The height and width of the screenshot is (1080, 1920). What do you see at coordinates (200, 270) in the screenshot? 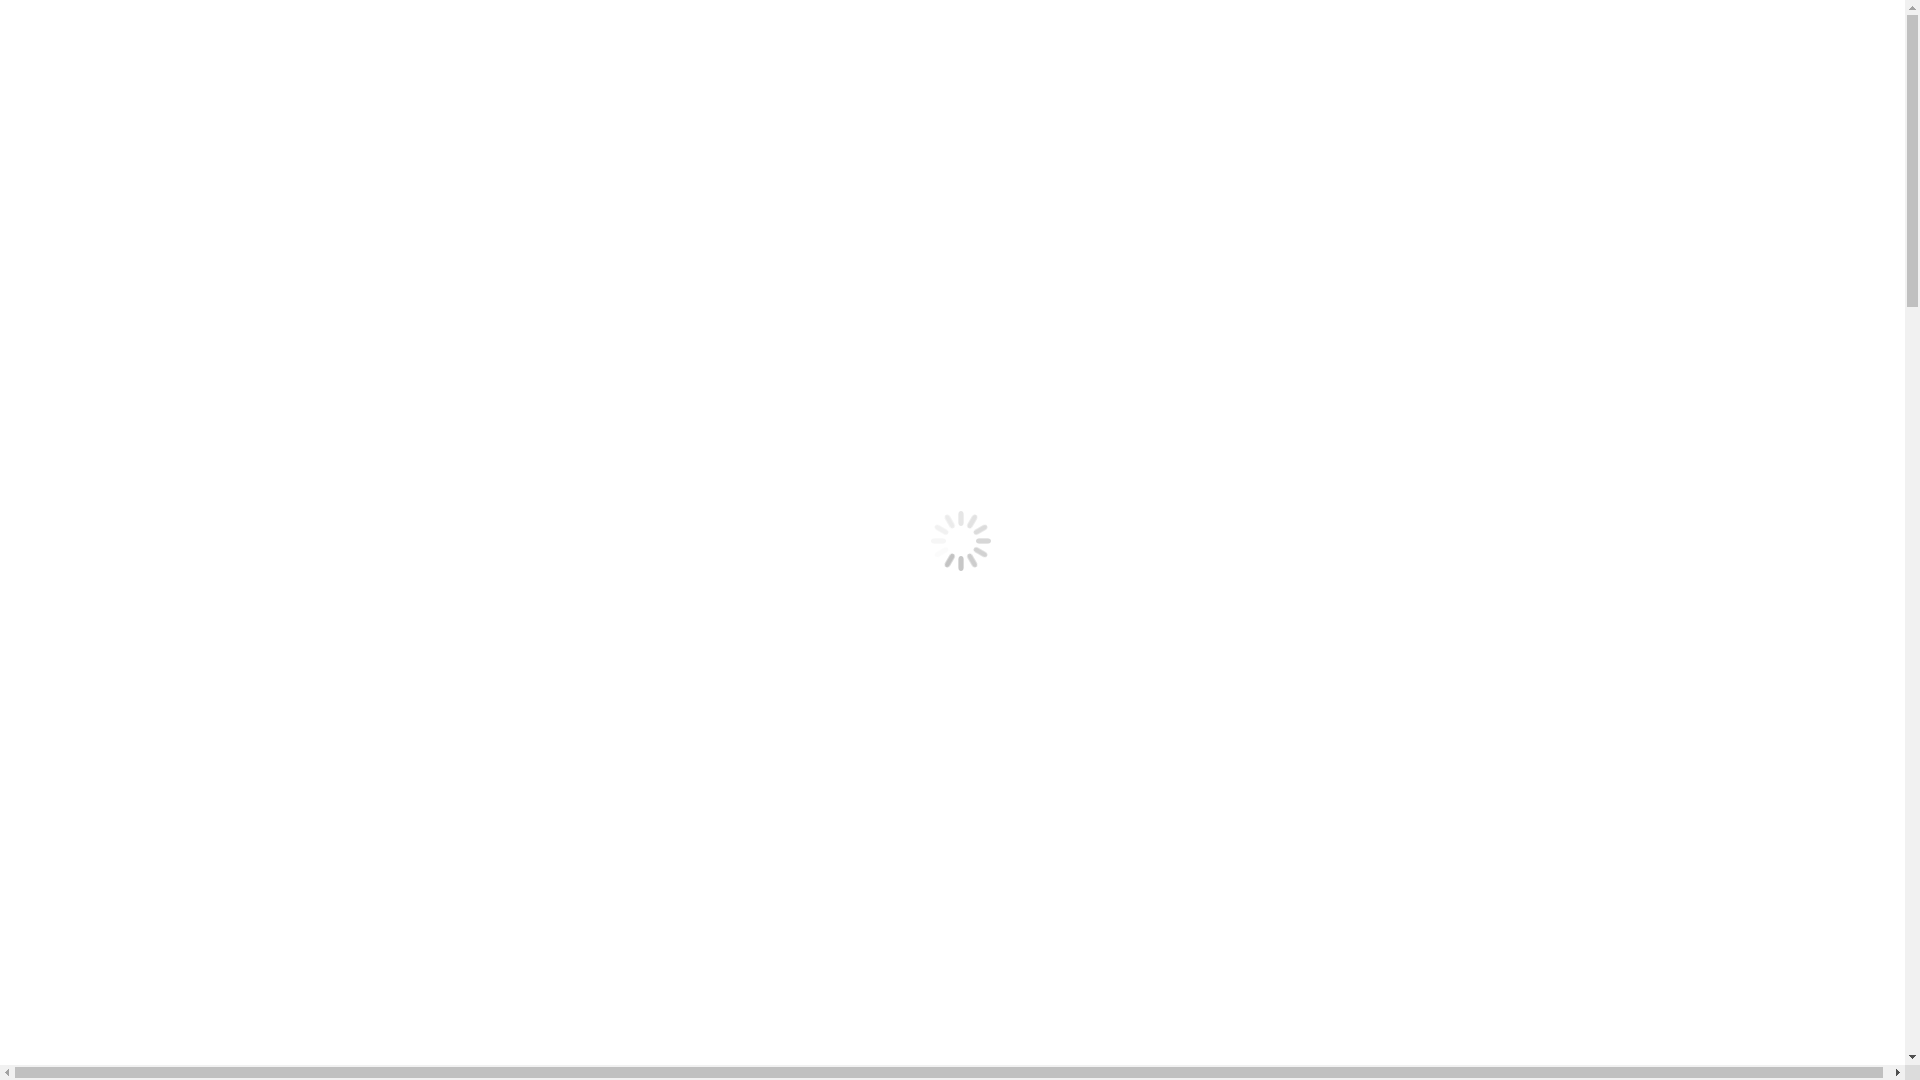
I see `Solar & Electric Hot Water Service` at bounding box center [200, 270].